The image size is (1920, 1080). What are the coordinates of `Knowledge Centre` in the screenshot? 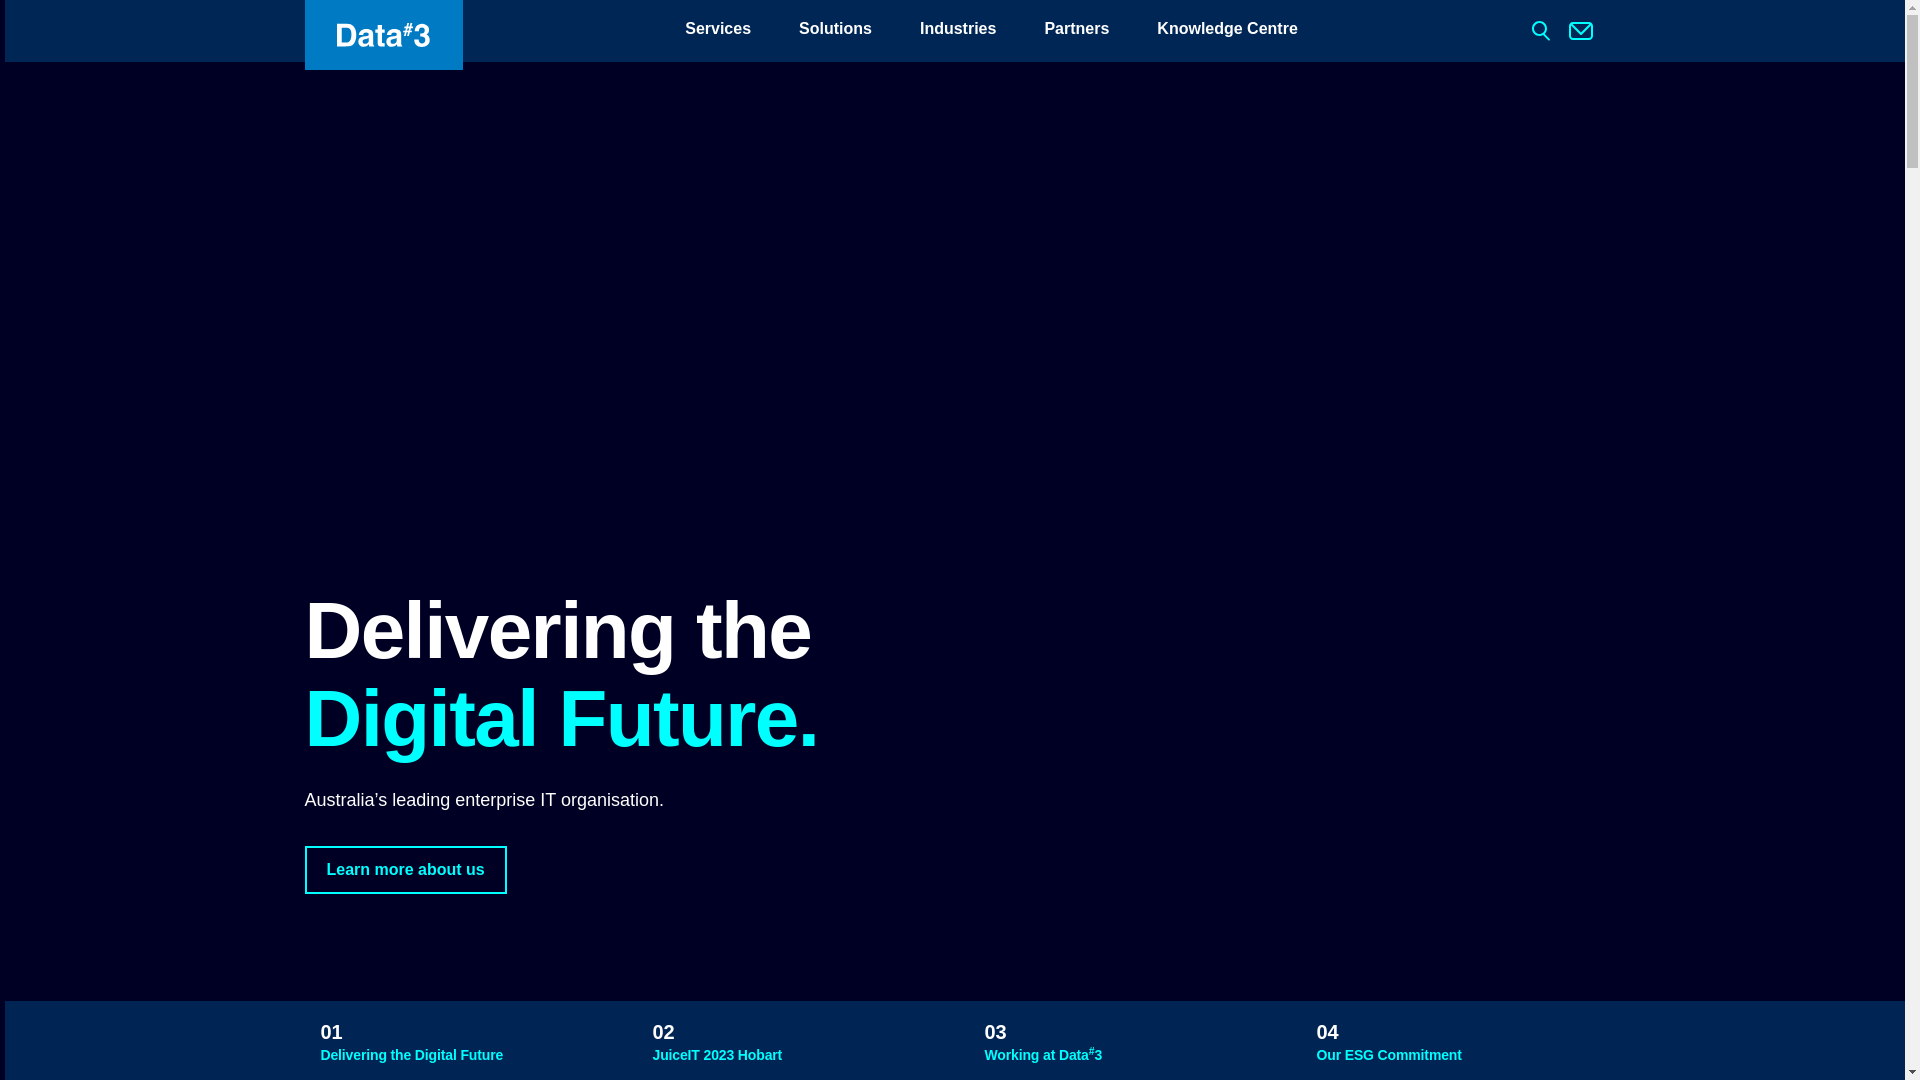 It's located at (1227, 31).